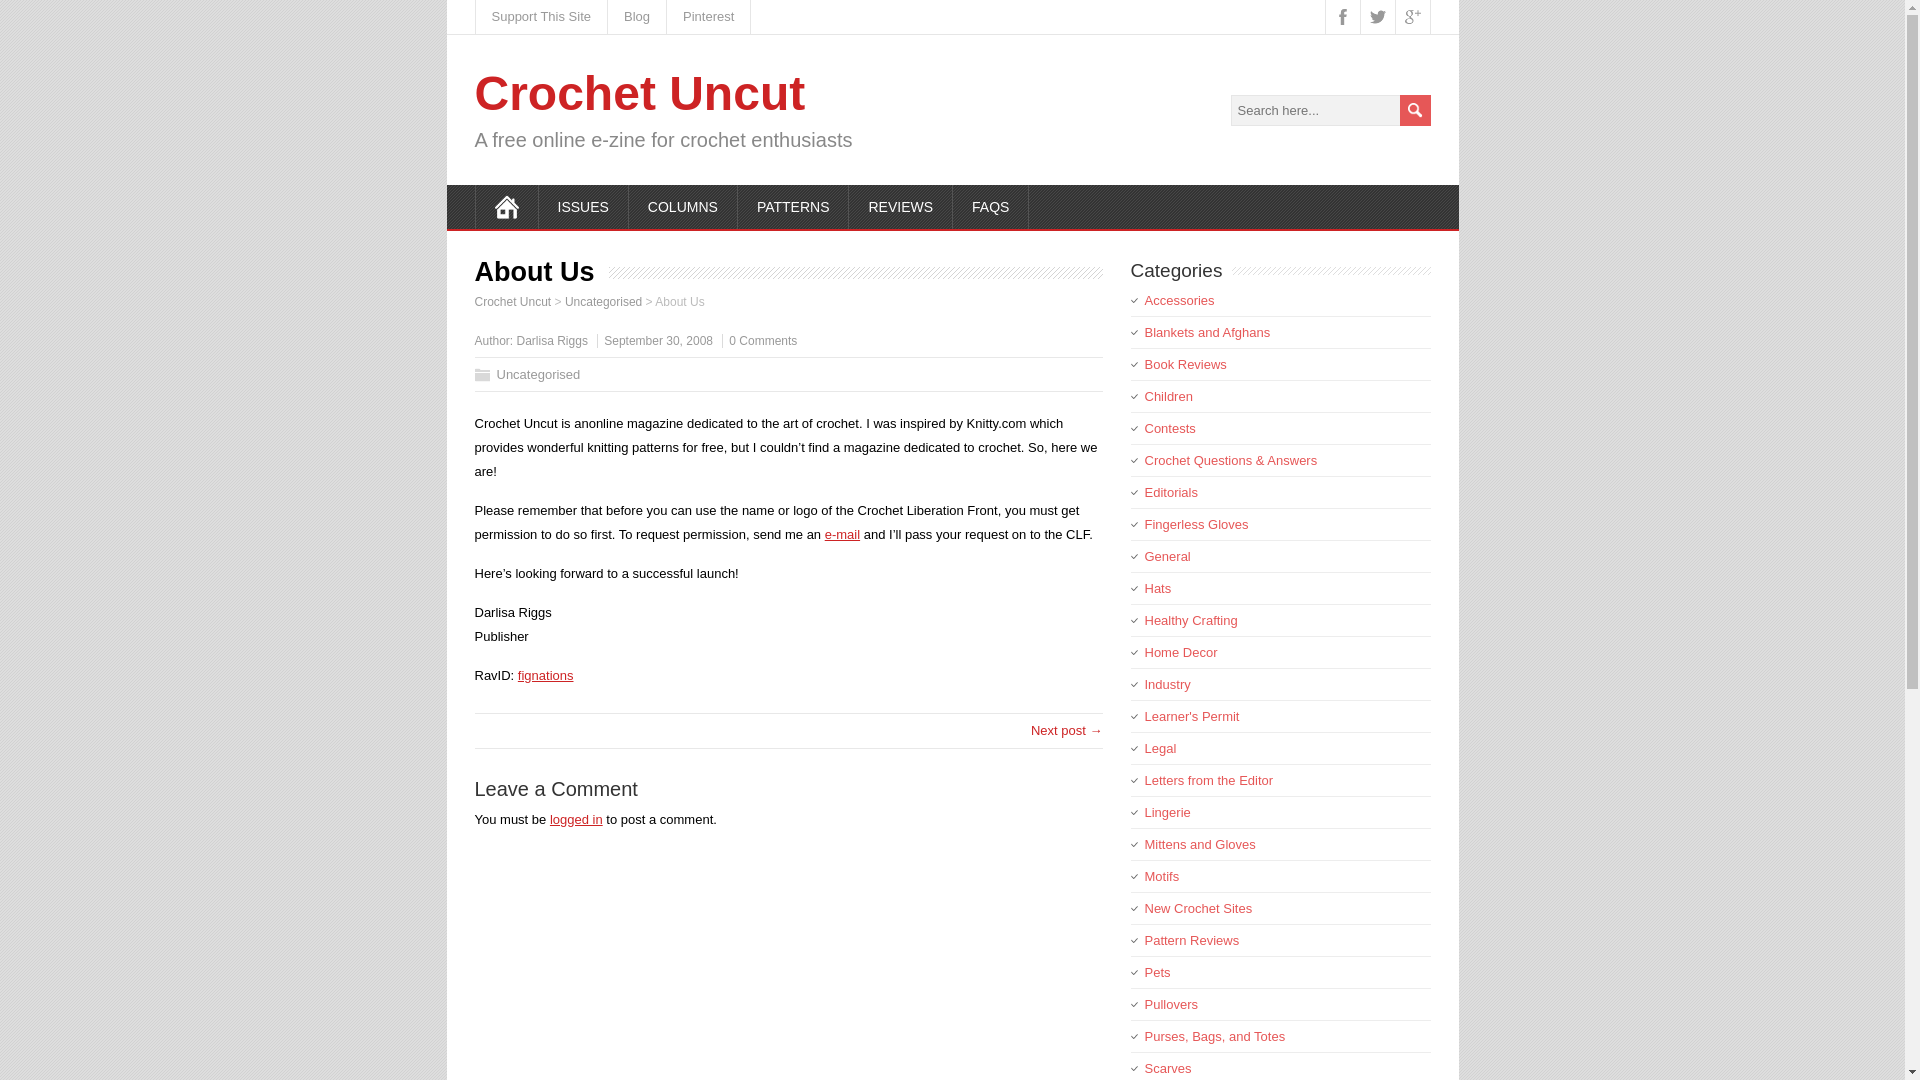  What do you see at coordinates (1178, 300) in the screenshot?
I see `Accessories` at bounding box center [1178, 300].